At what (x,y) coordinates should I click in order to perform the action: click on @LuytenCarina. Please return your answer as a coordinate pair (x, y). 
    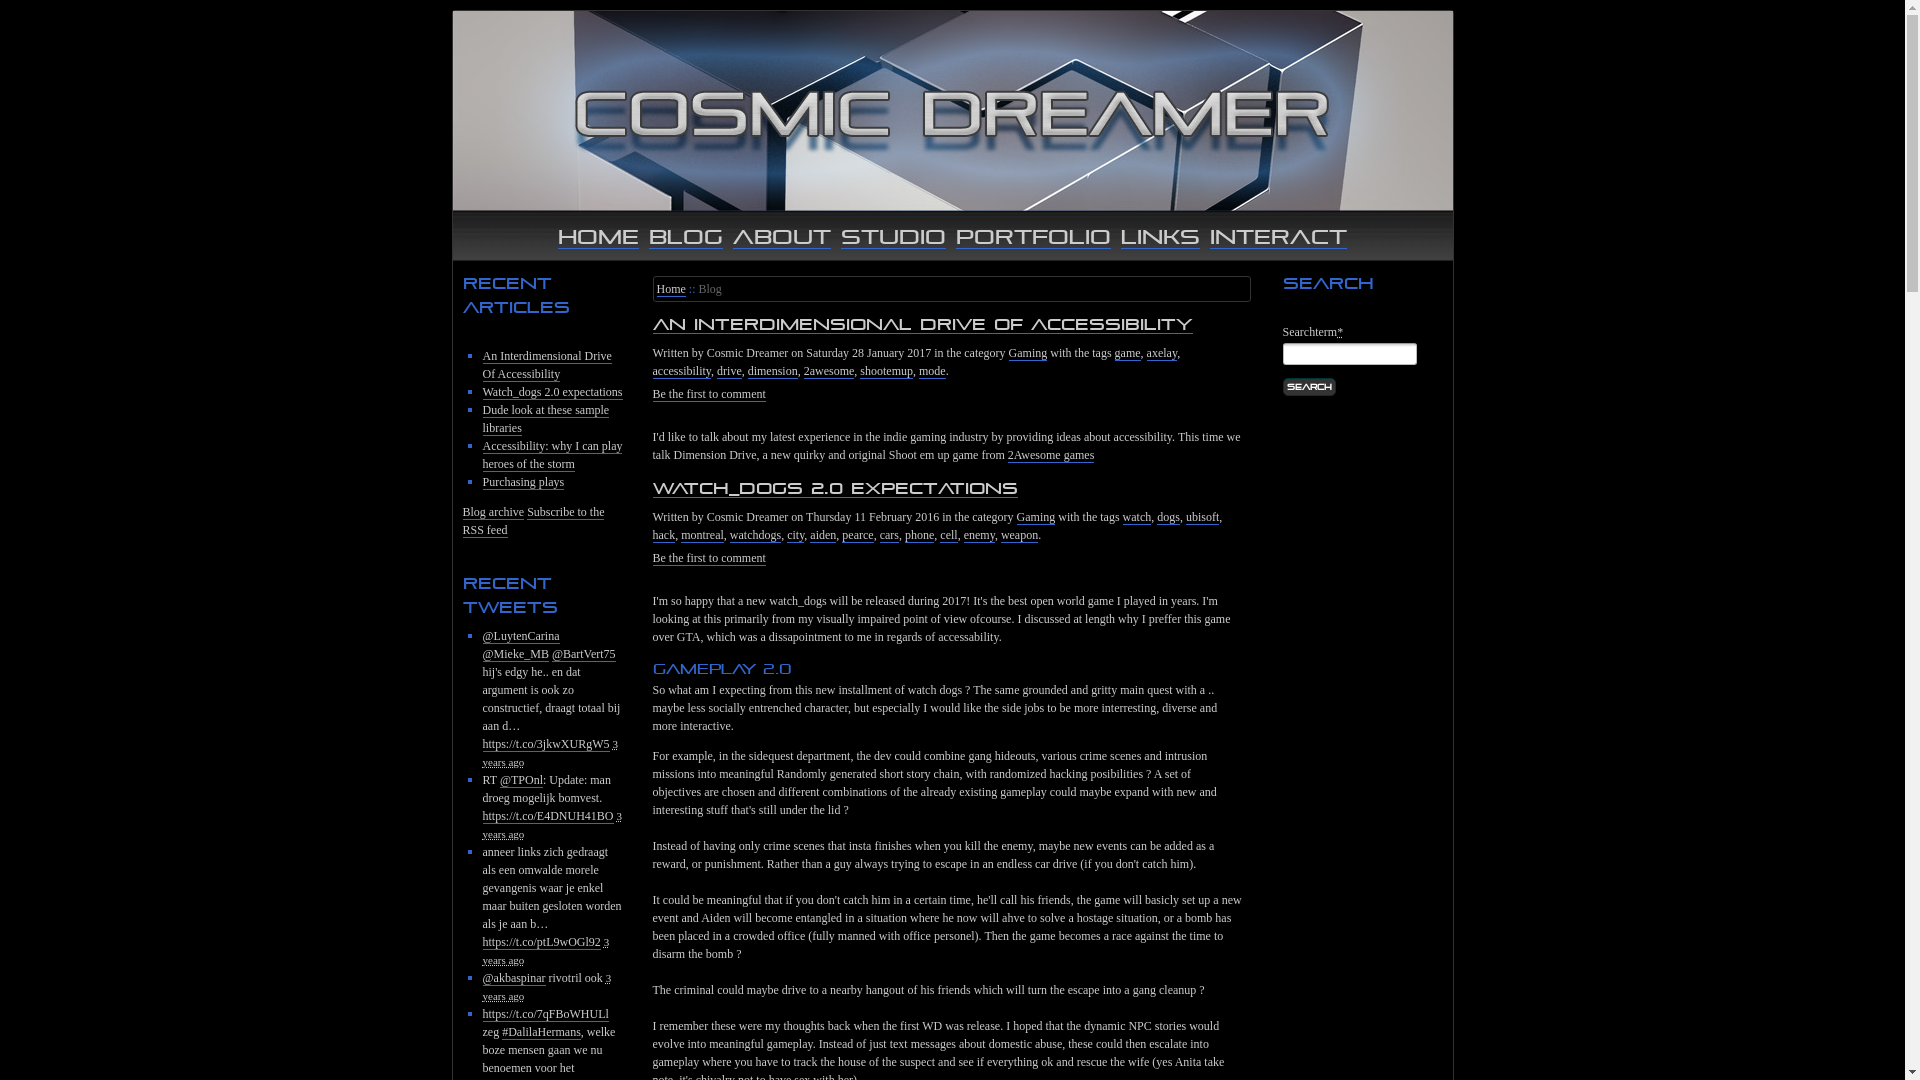
    Looking at the image, I should click on (520, 636).